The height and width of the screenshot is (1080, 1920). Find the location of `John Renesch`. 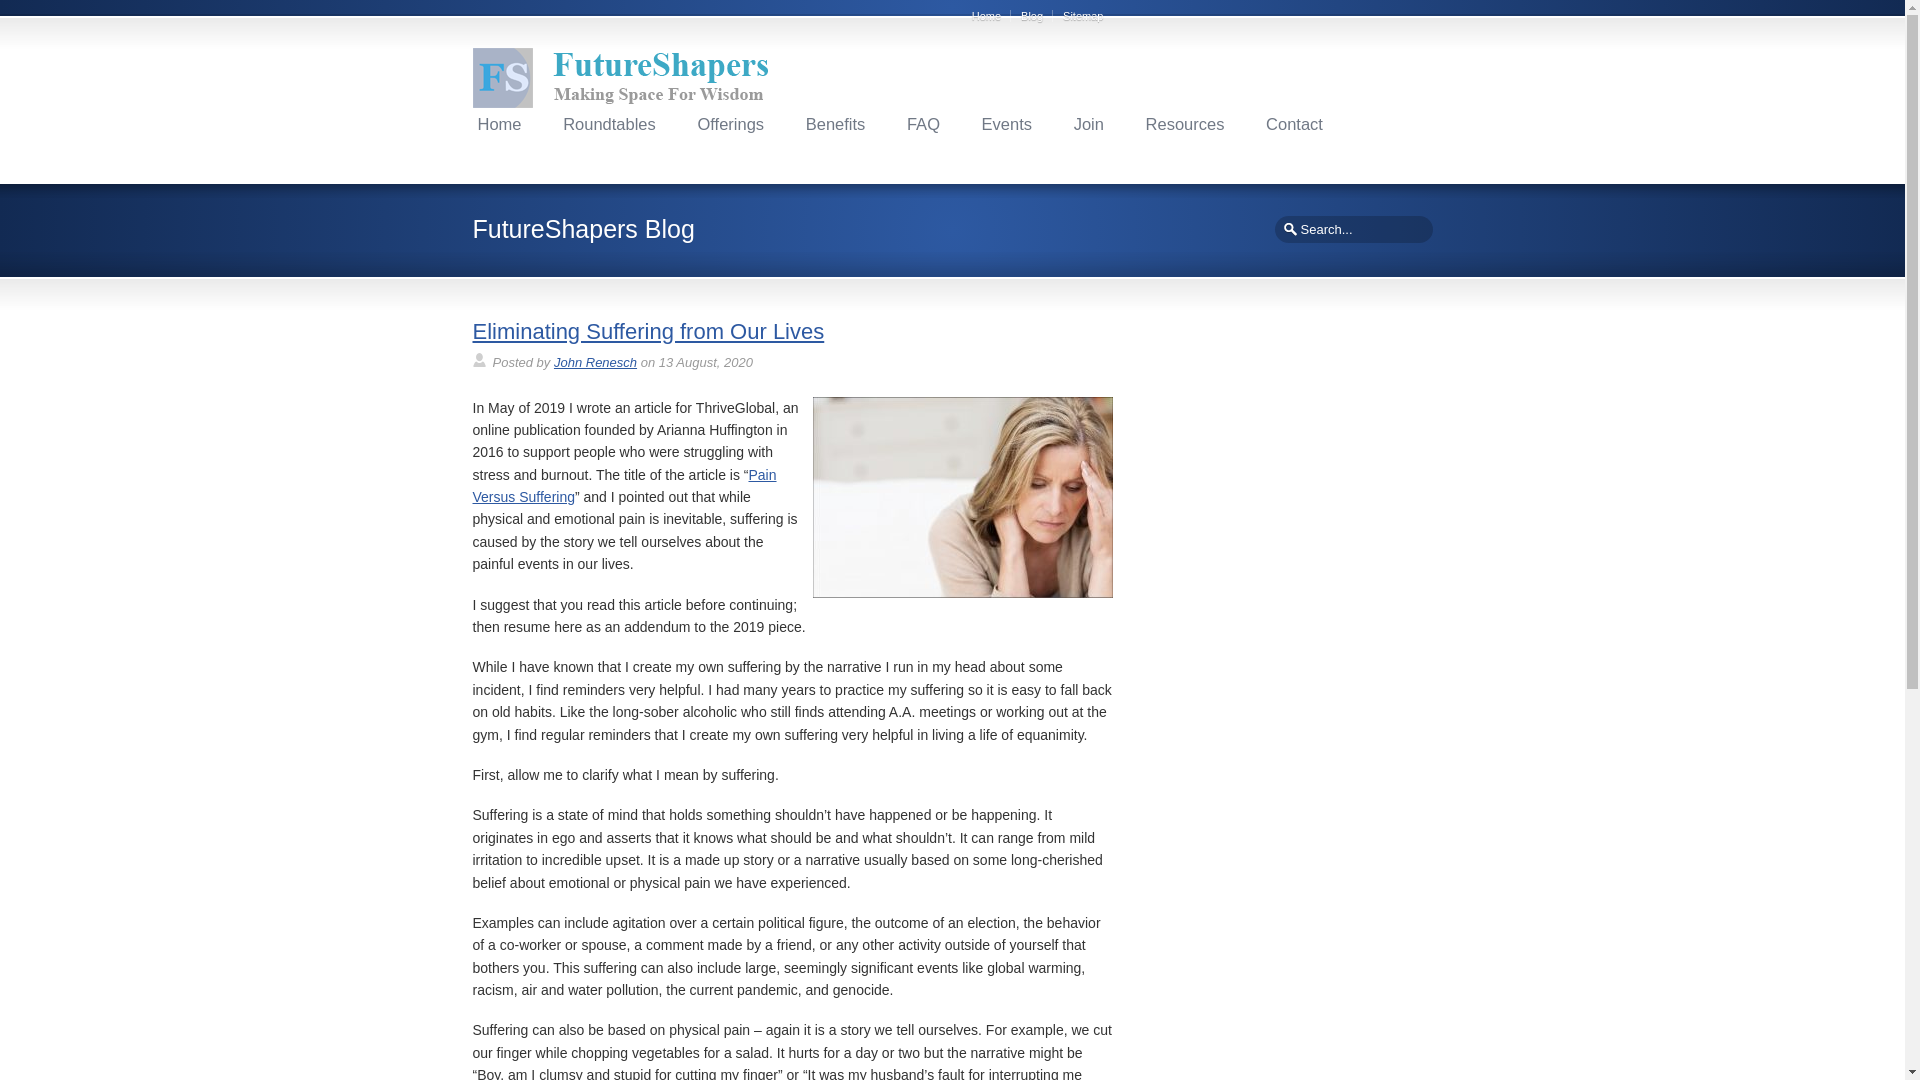

John Renesch is located at coordinates (596, 362).